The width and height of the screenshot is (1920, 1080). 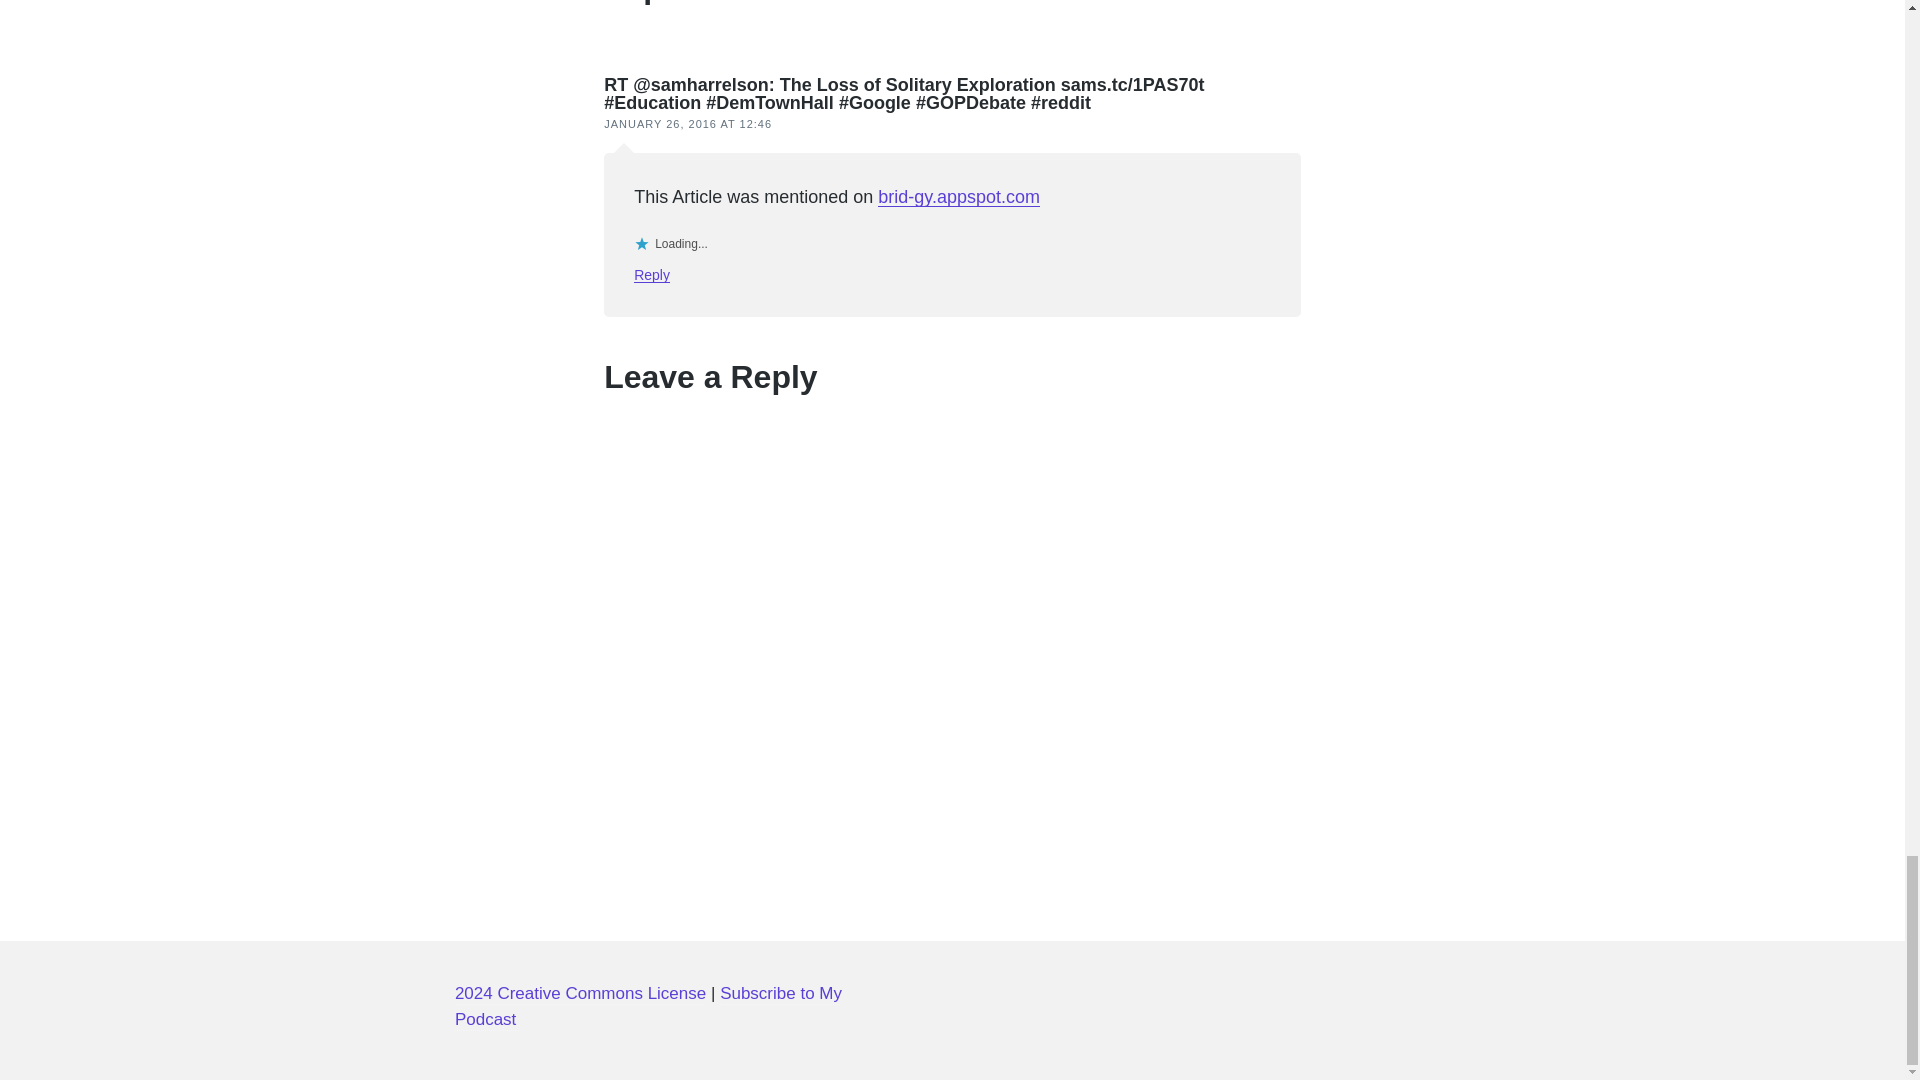 What do you see at coordinates (688, 123) in the screenshot?
I see `JANUARY 26, 2016 AT 12:46` at bounding box center [688, 123].